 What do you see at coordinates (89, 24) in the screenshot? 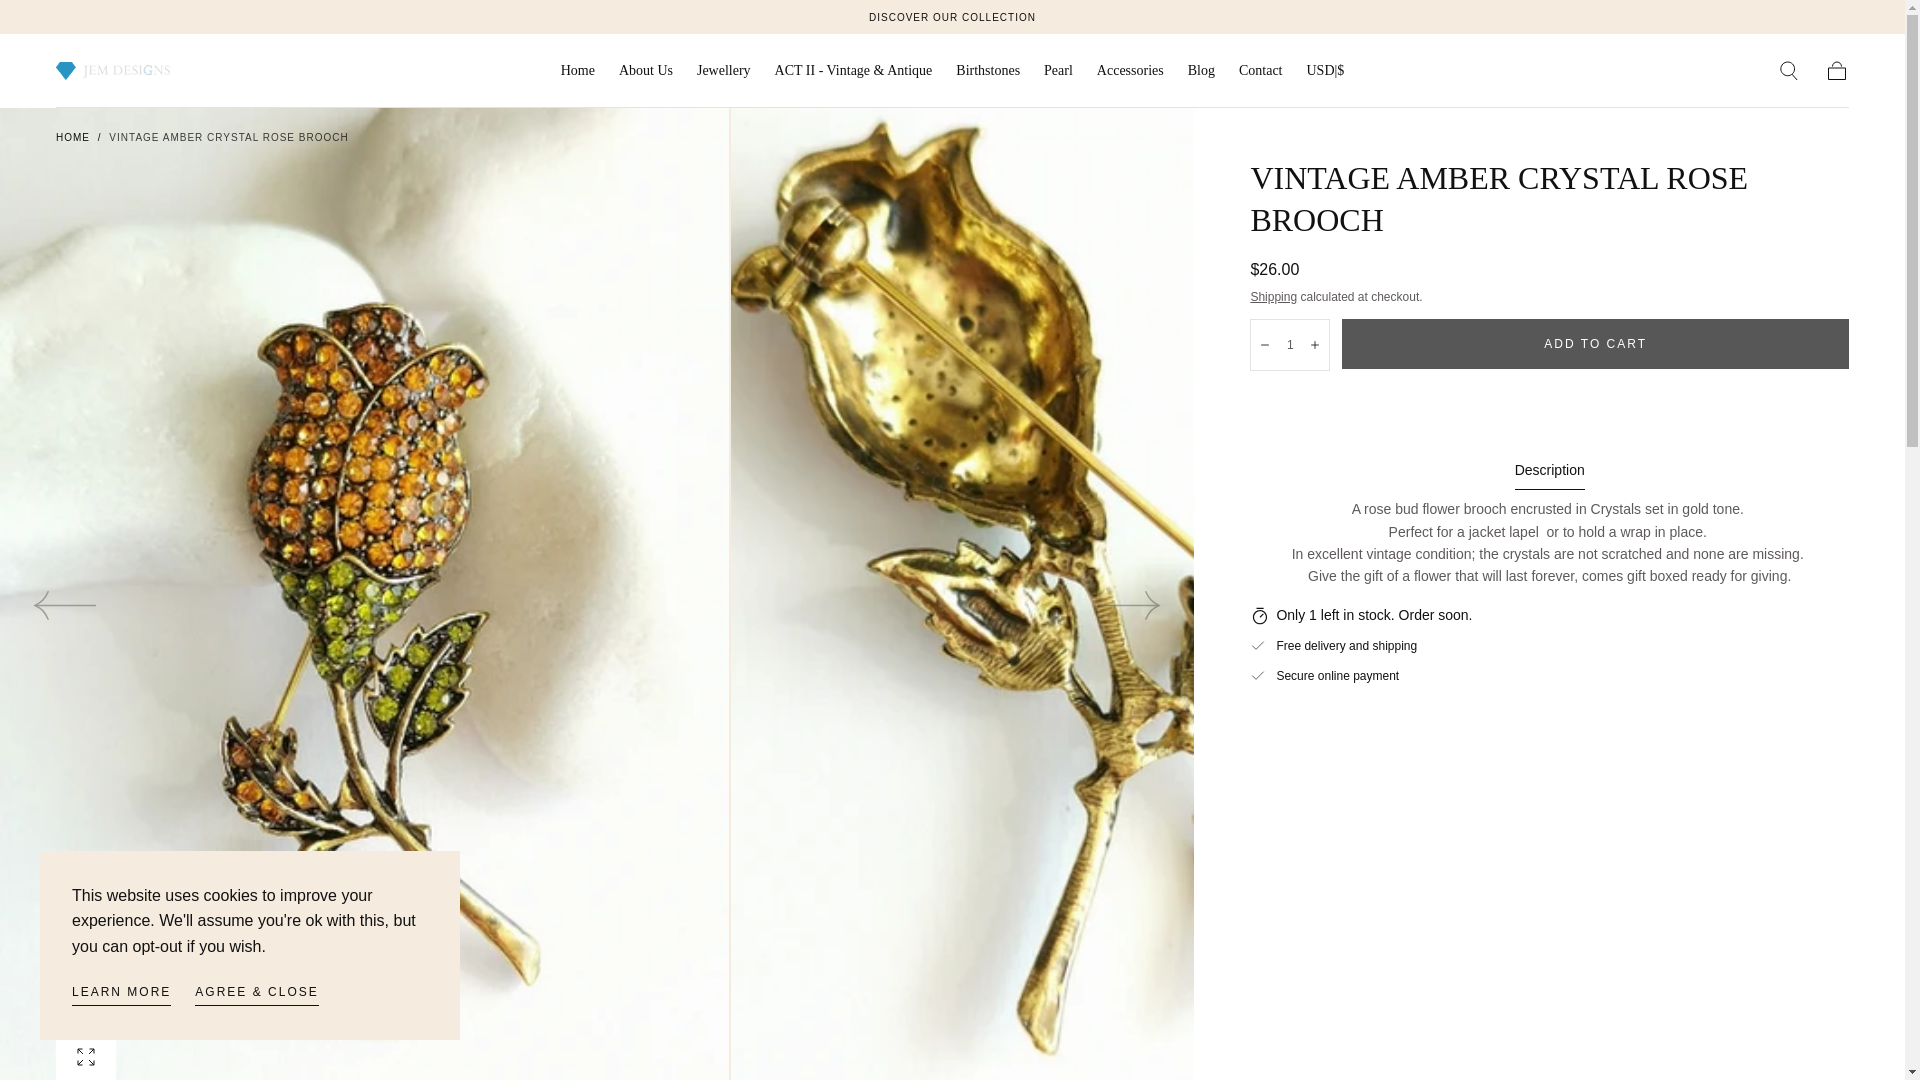
I see `SKIP TO CONTENT` at bounding box center [89, 24].